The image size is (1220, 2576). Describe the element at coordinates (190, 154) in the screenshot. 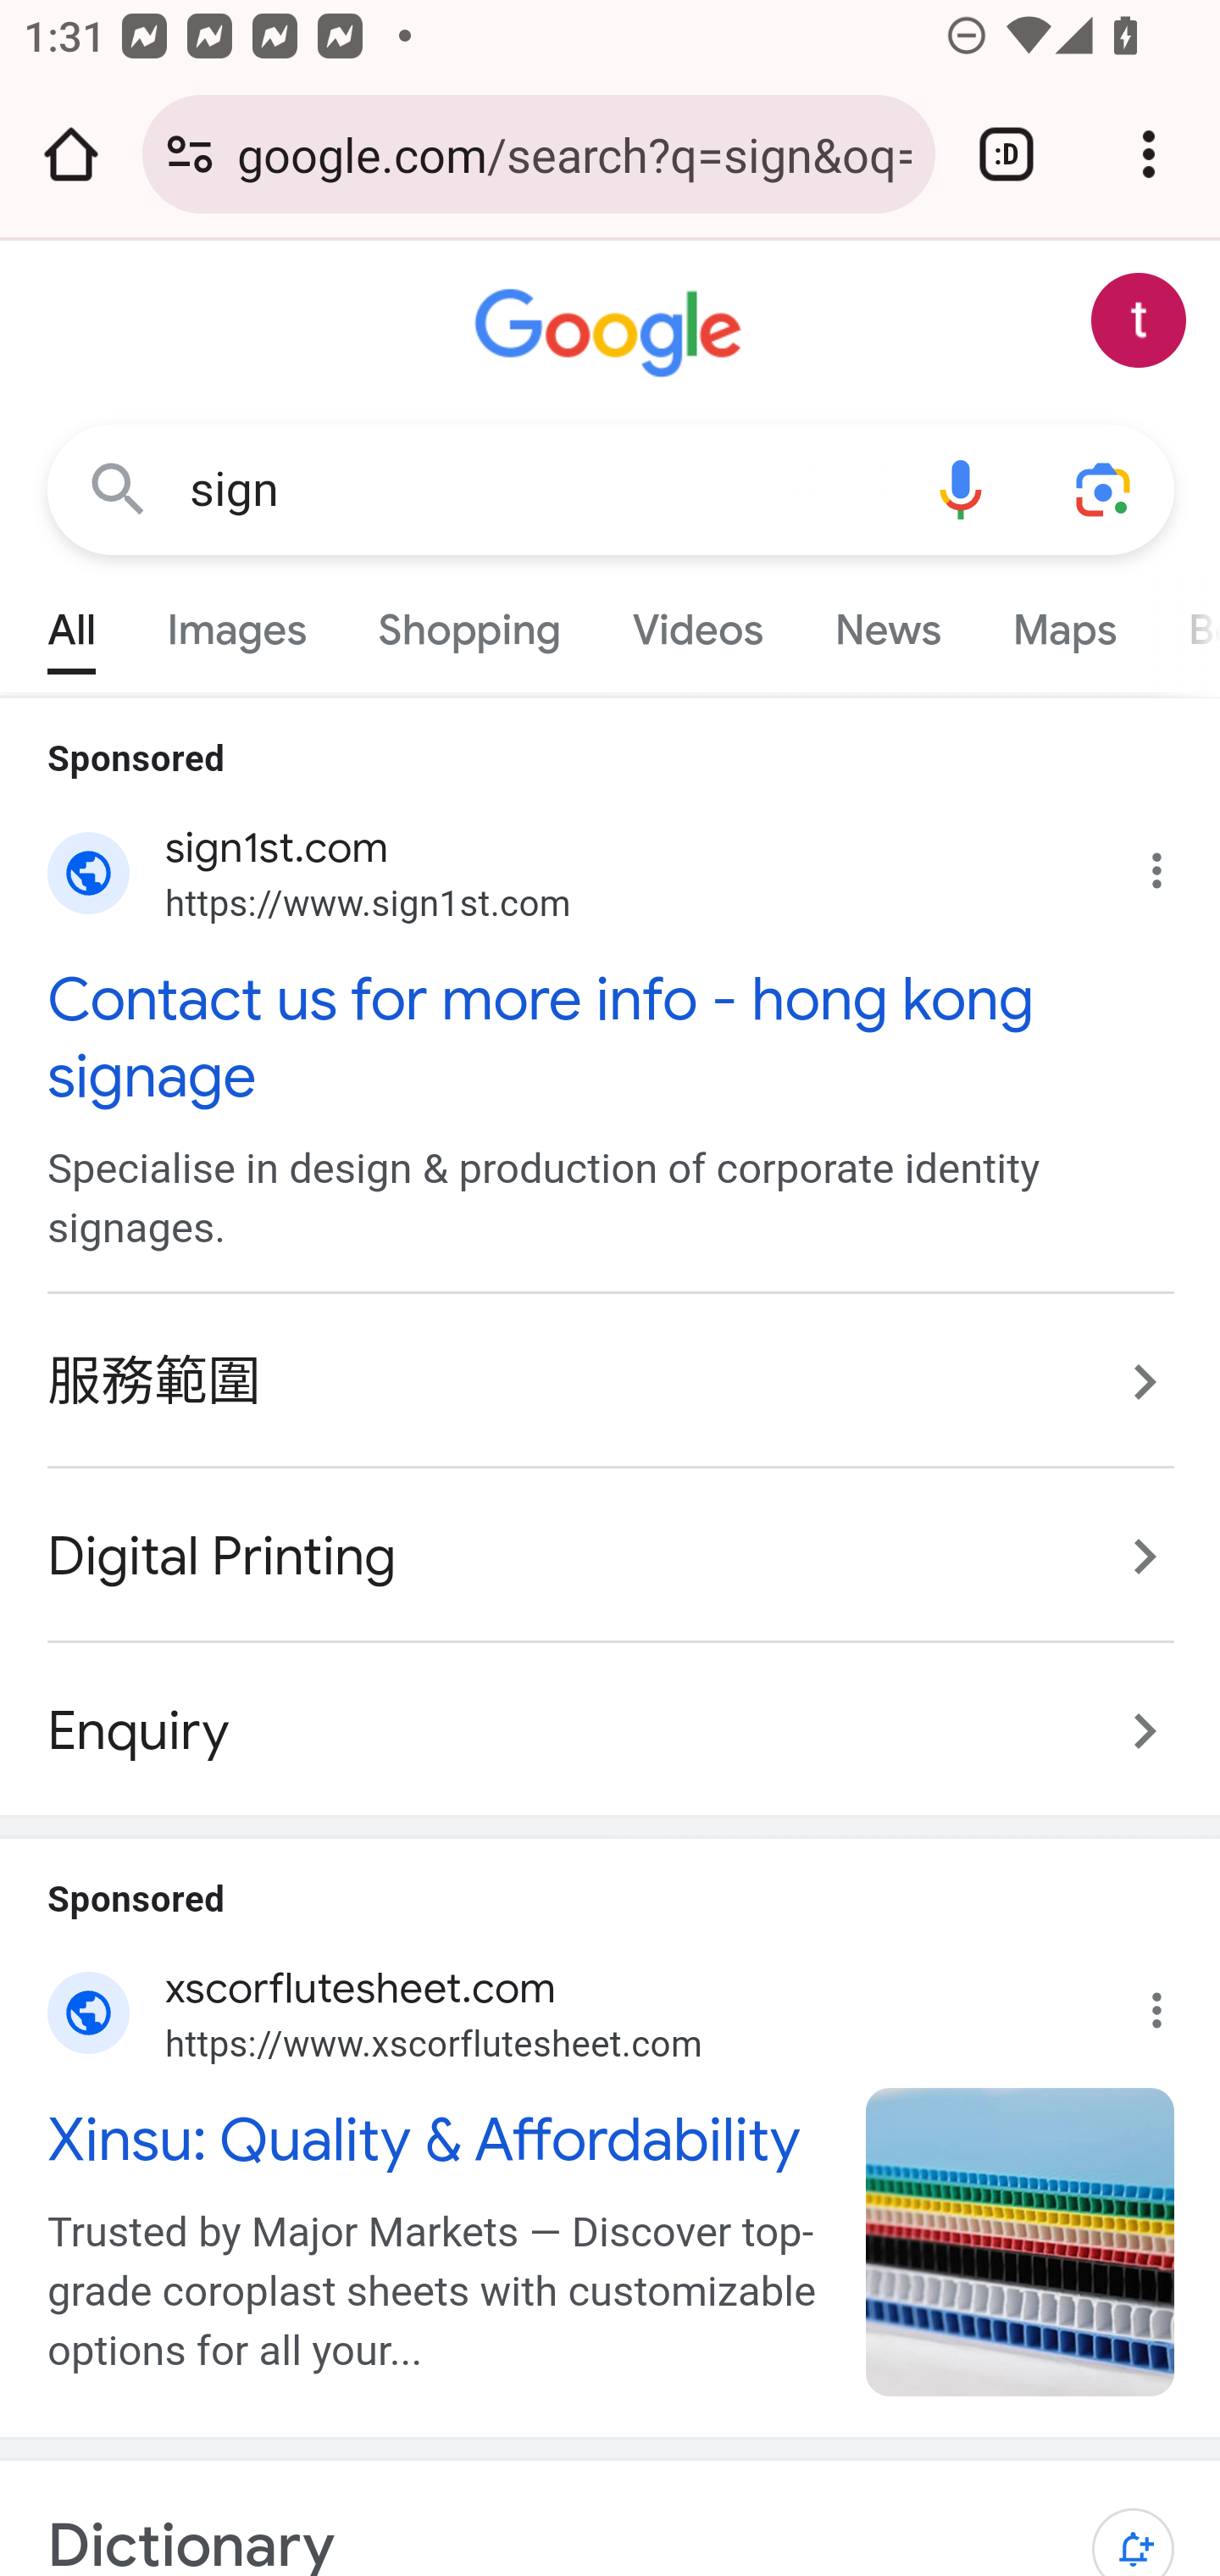

I see `Connection is secure` at that location.